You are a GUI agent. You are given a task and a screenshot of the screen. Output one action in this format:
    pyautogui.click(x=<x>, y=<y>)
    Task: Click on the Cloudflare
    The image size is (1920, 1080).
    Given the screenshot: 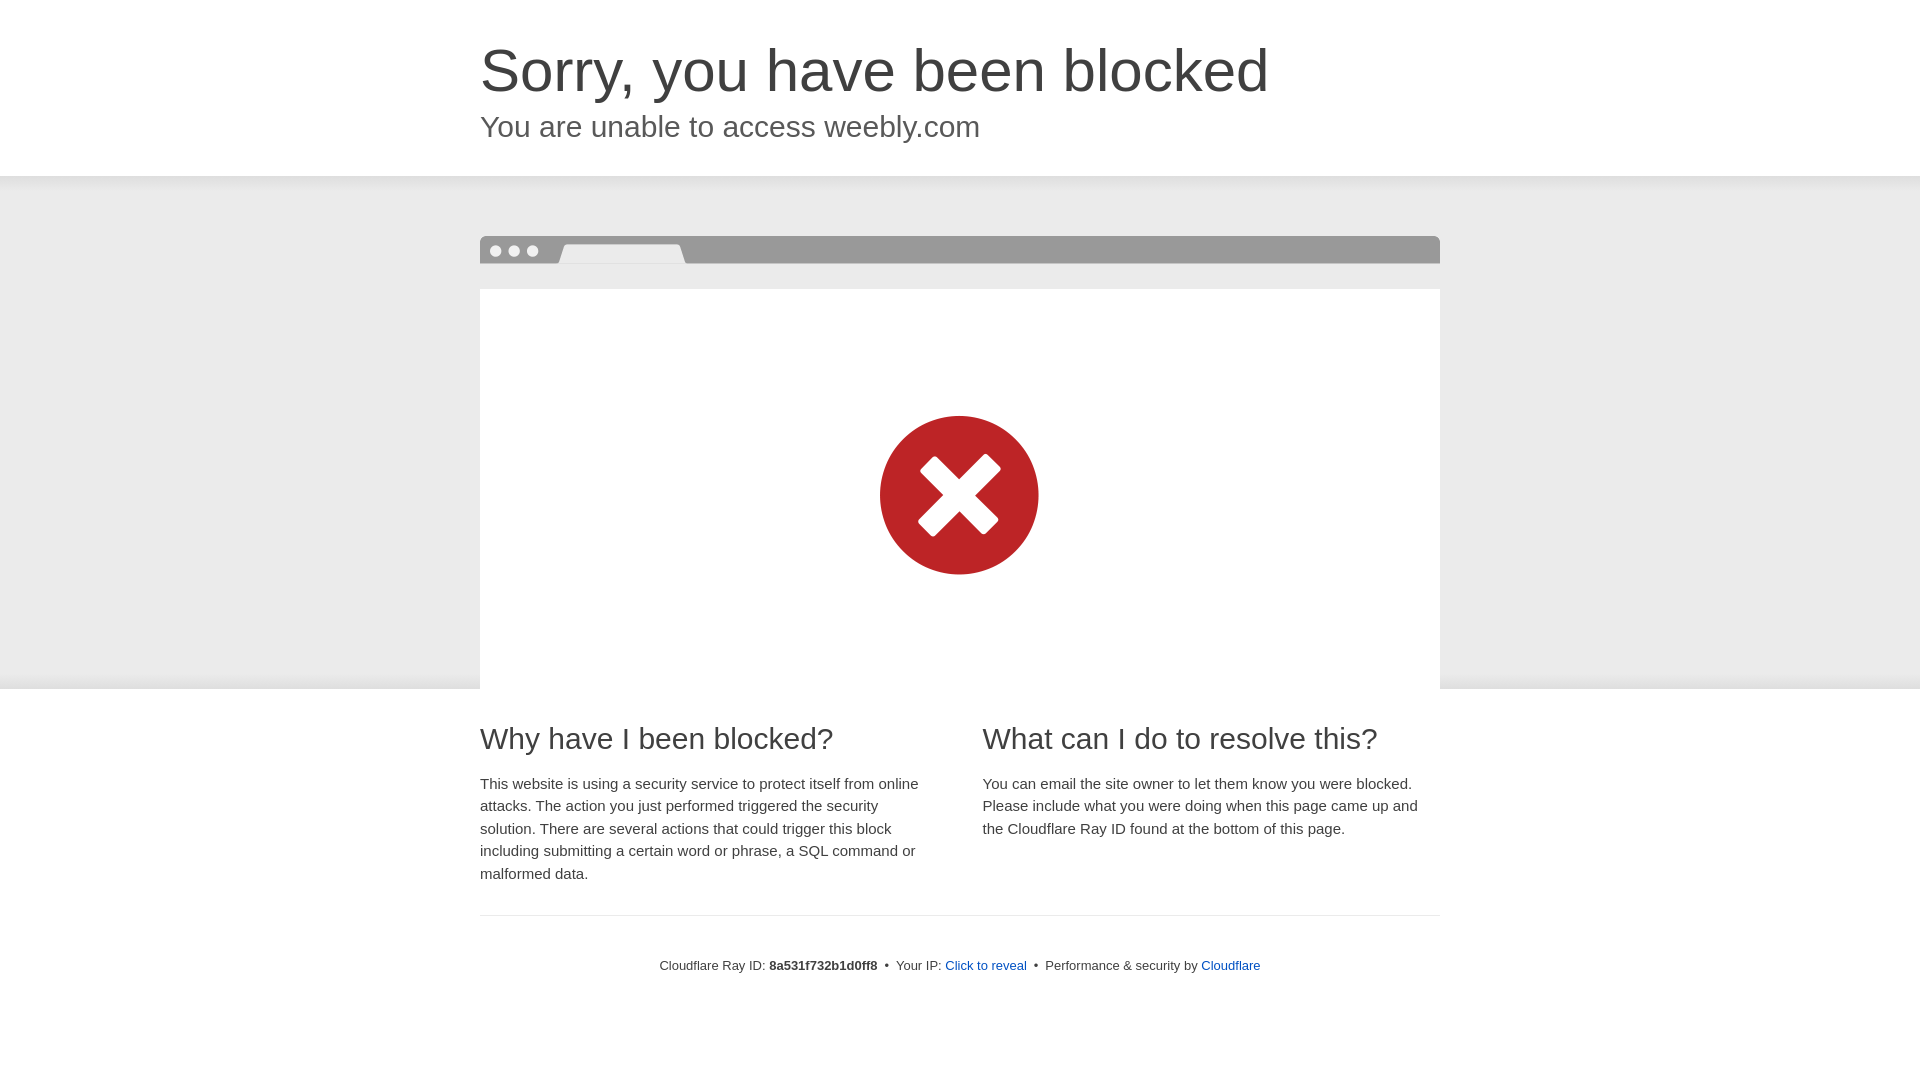 What is the action you would take?
    pyautogui.click(x=1230, y=965)
    